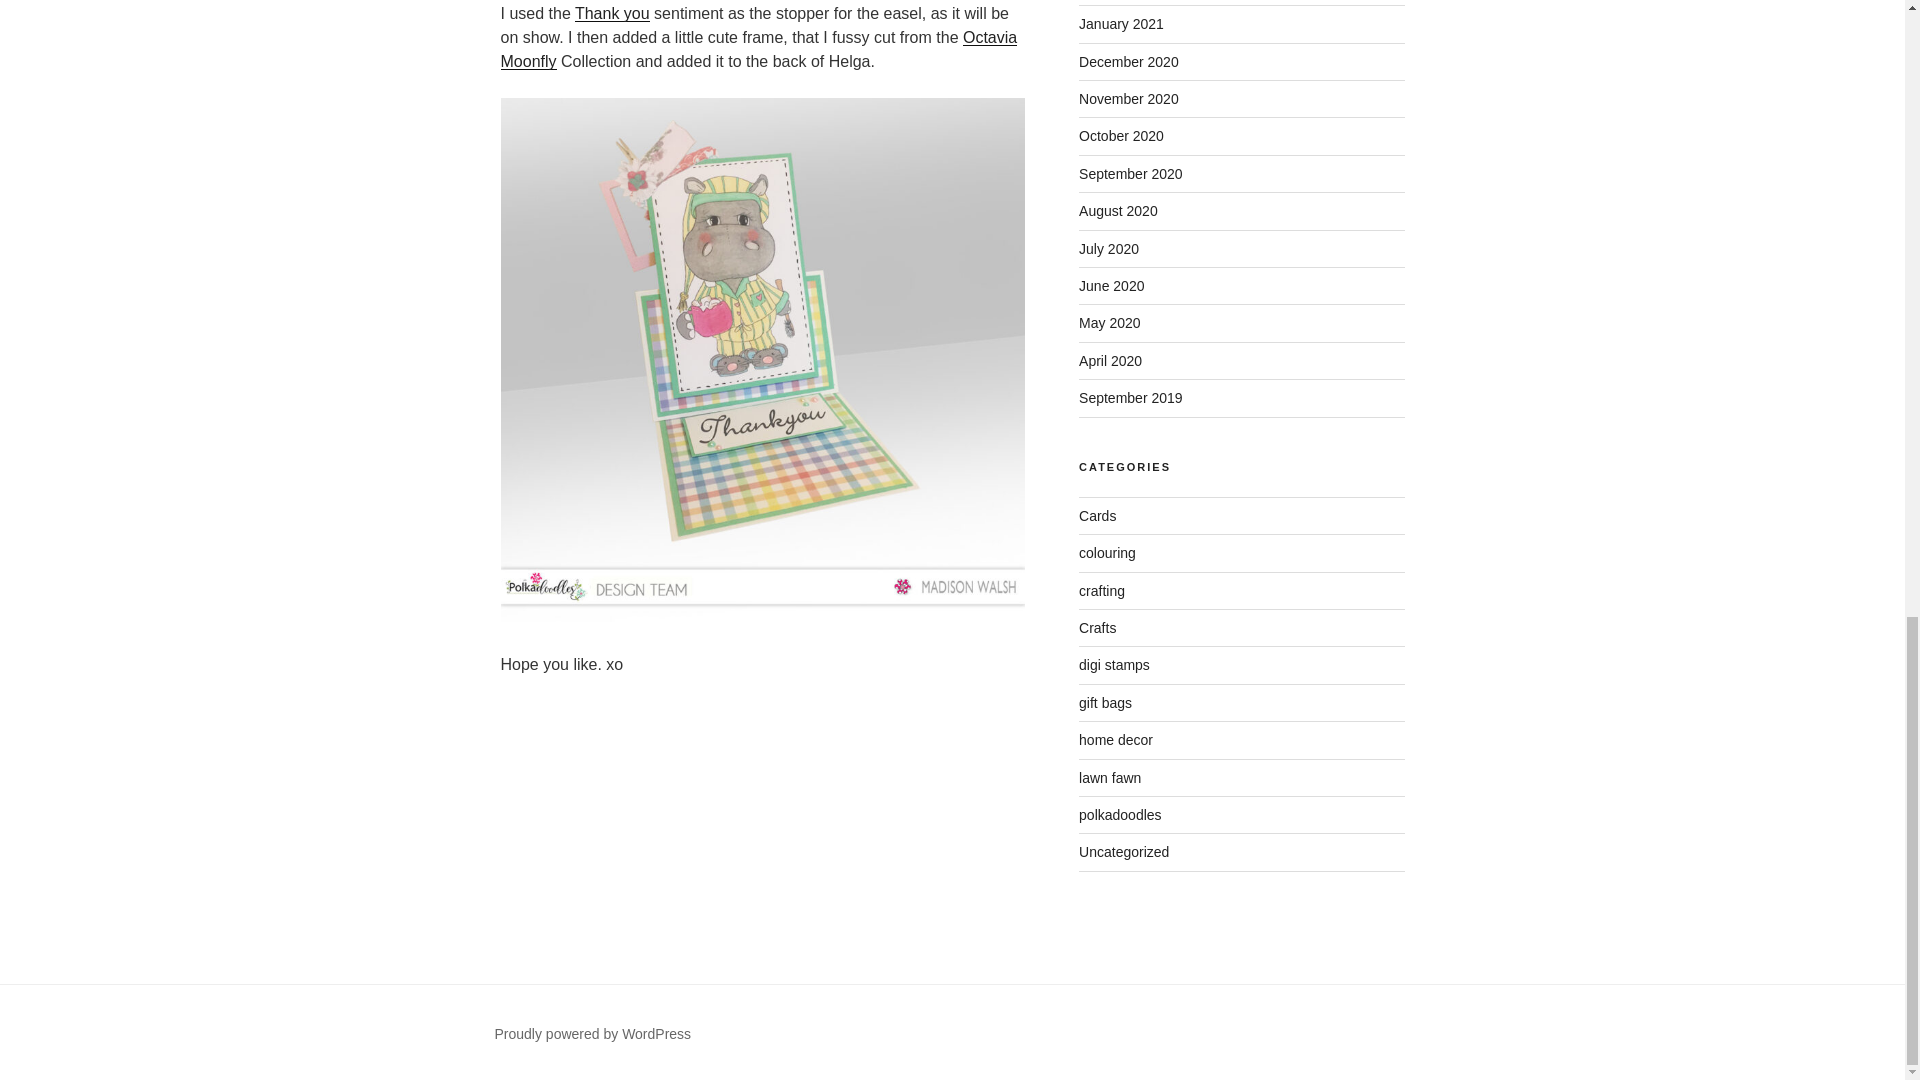  Describe the element at coordinates (758, 50) in the screenshot. I see `Octavia Moonfly` at that location.